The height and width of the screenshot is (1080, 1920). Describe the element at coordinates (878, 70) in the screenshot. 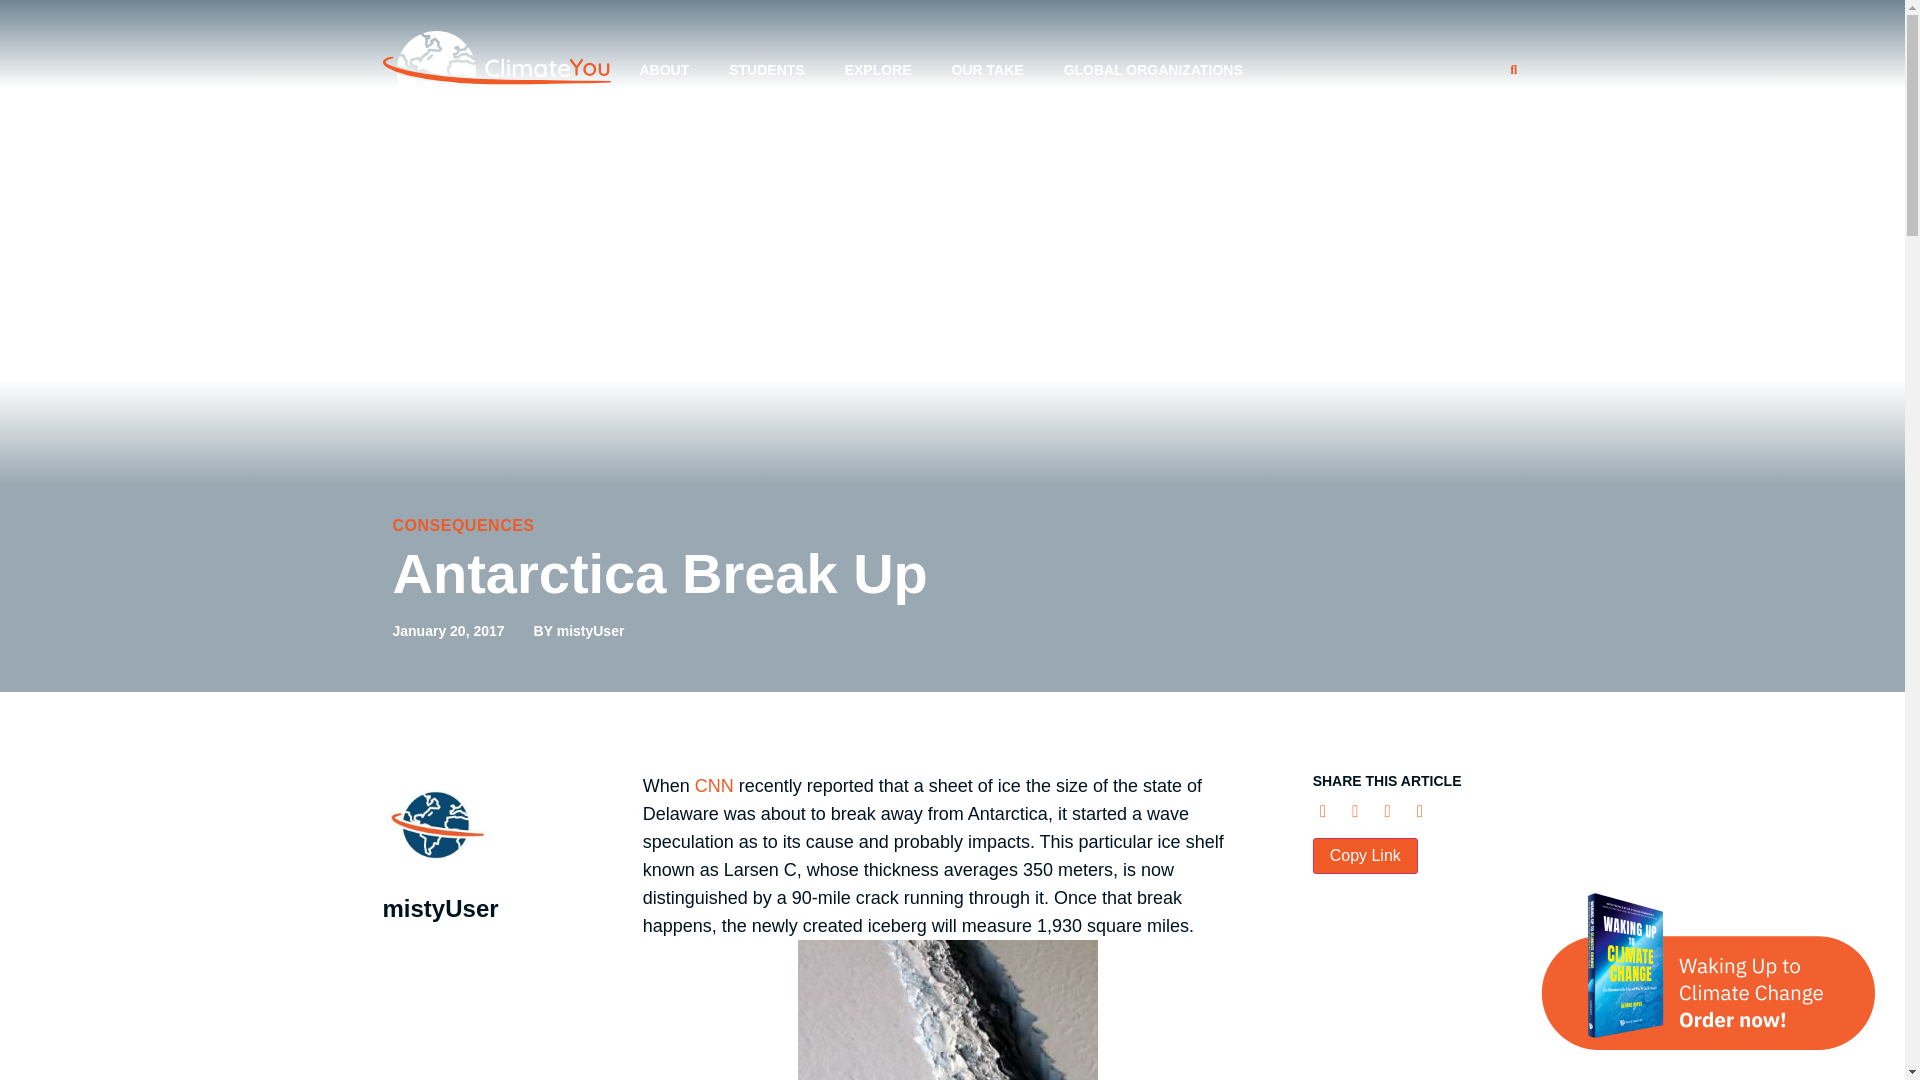

I see `EXPLORE` at that location.